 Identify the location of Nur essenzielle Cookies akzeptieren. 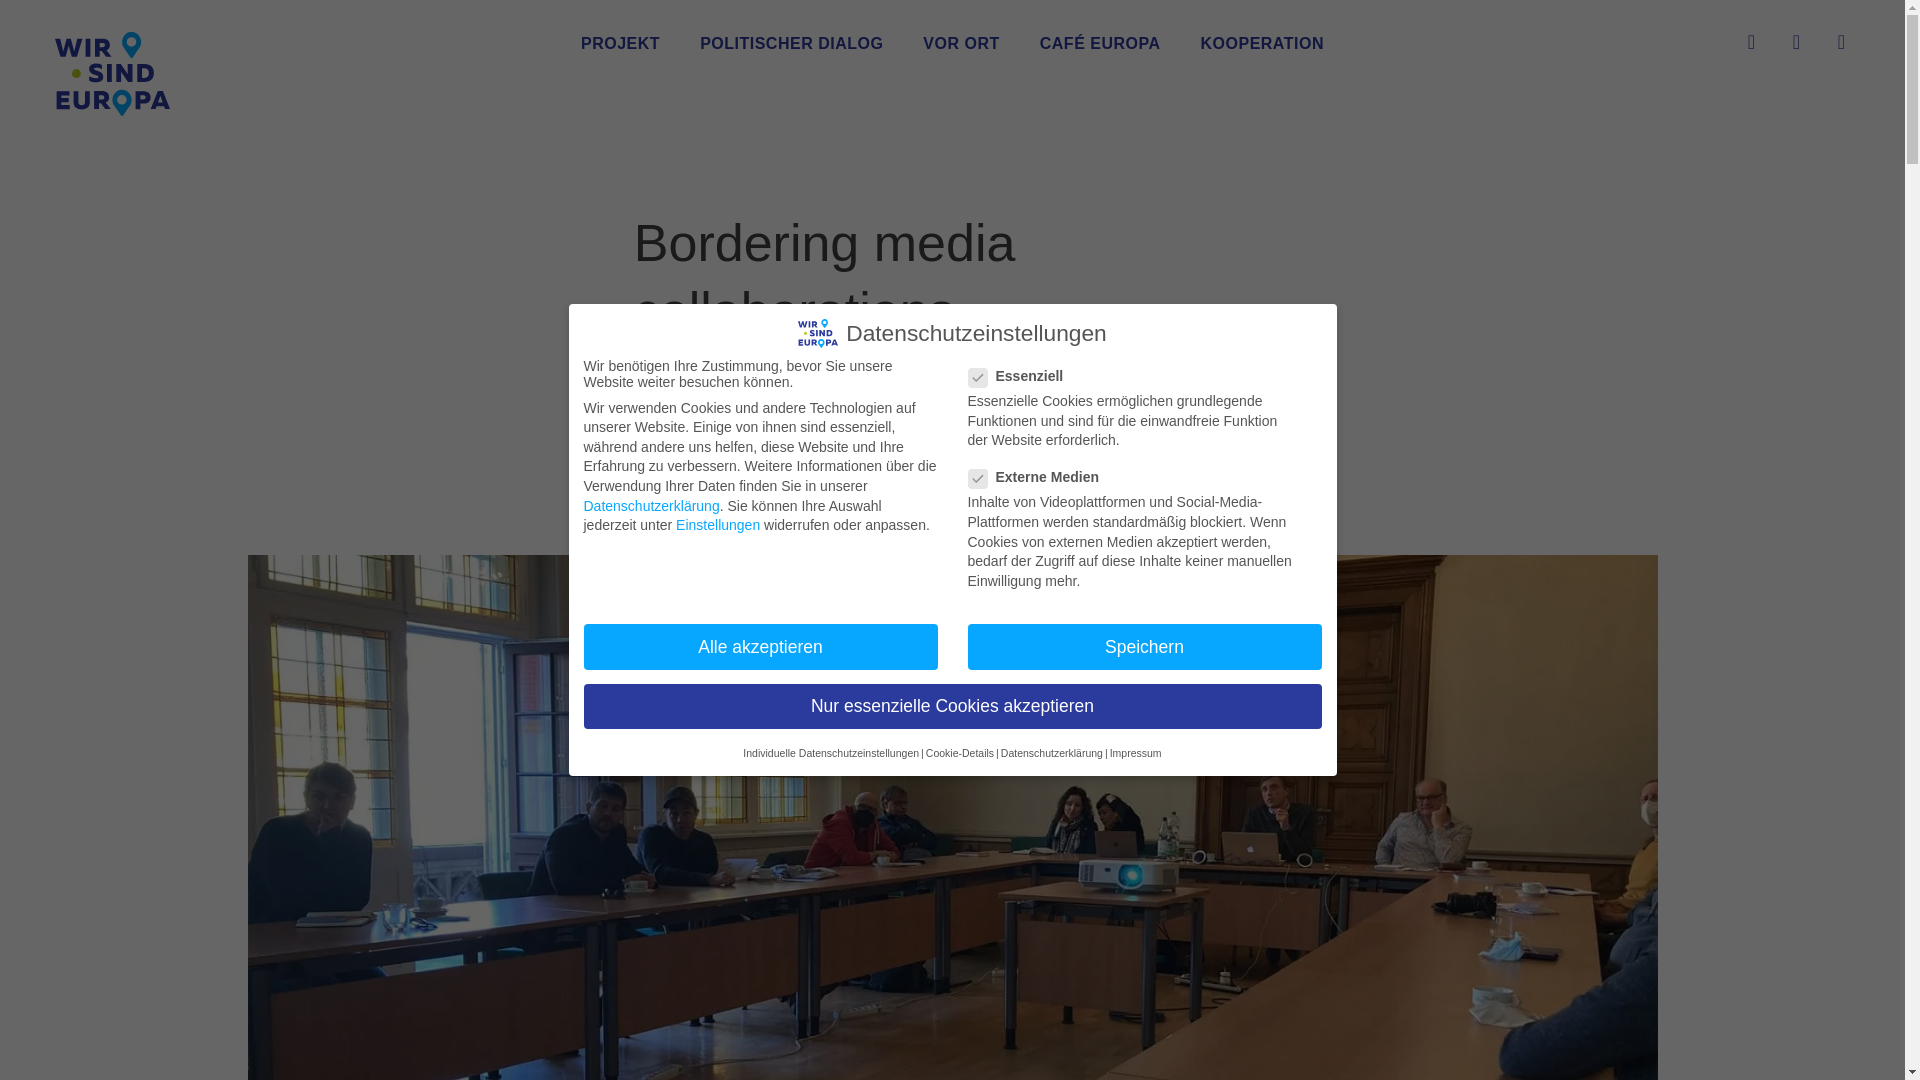
(952, 706).